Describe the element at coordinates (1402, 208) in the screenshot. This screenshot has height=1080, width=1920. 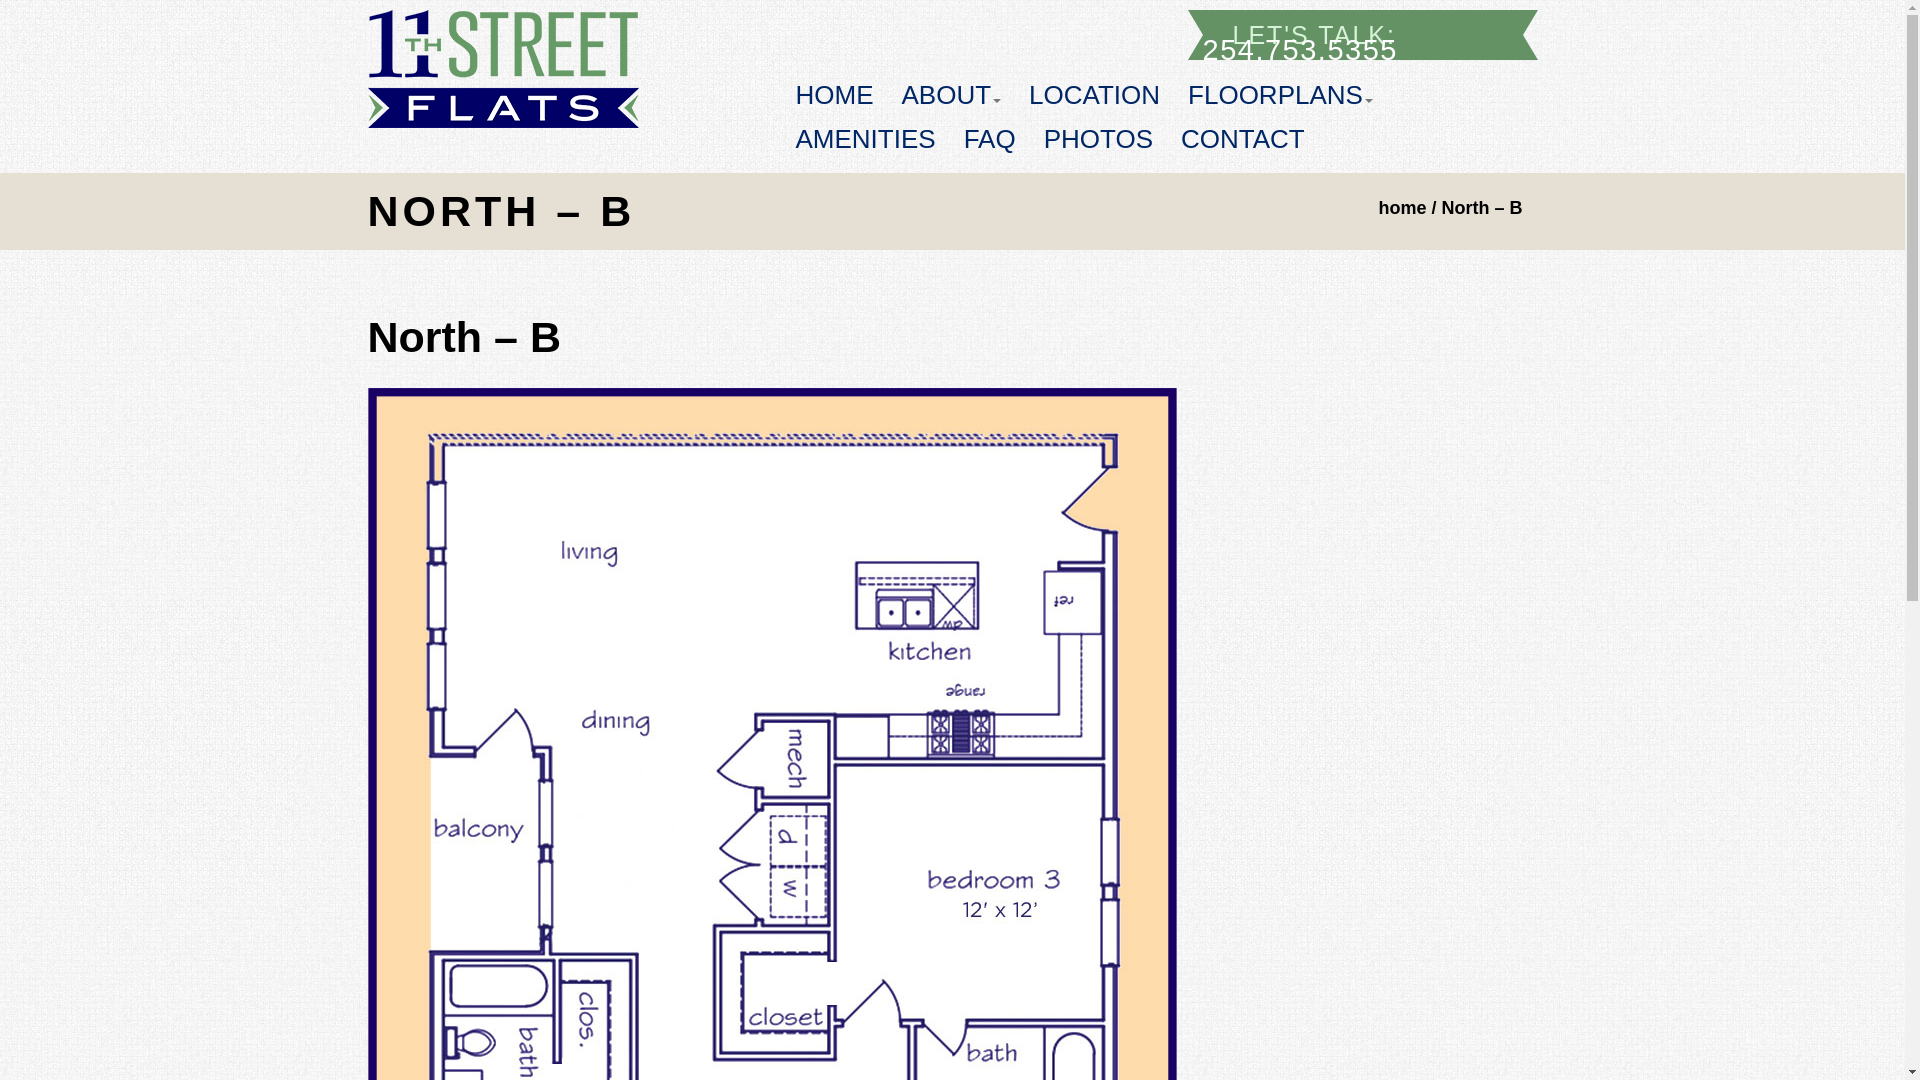
I see `home` at that location.